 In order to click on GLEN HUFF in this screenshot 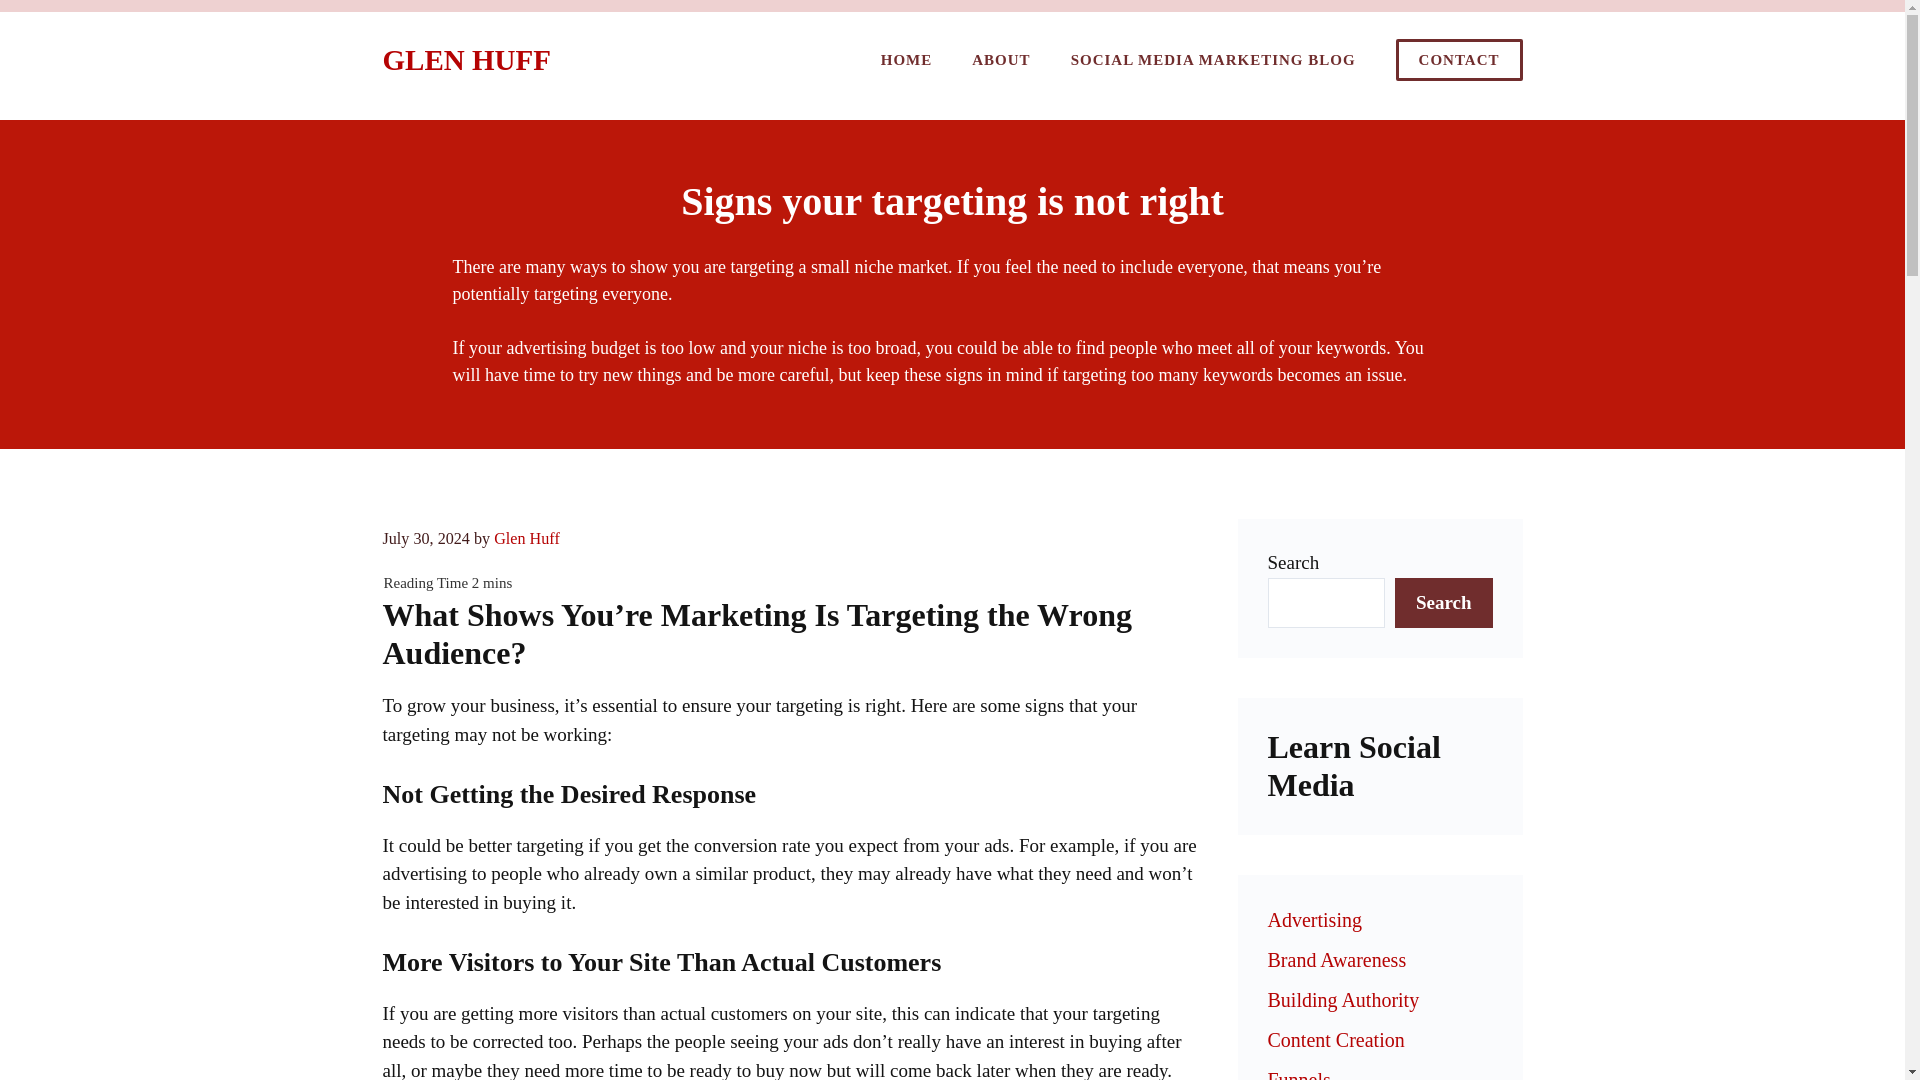, I will do `click(466, 60)`.